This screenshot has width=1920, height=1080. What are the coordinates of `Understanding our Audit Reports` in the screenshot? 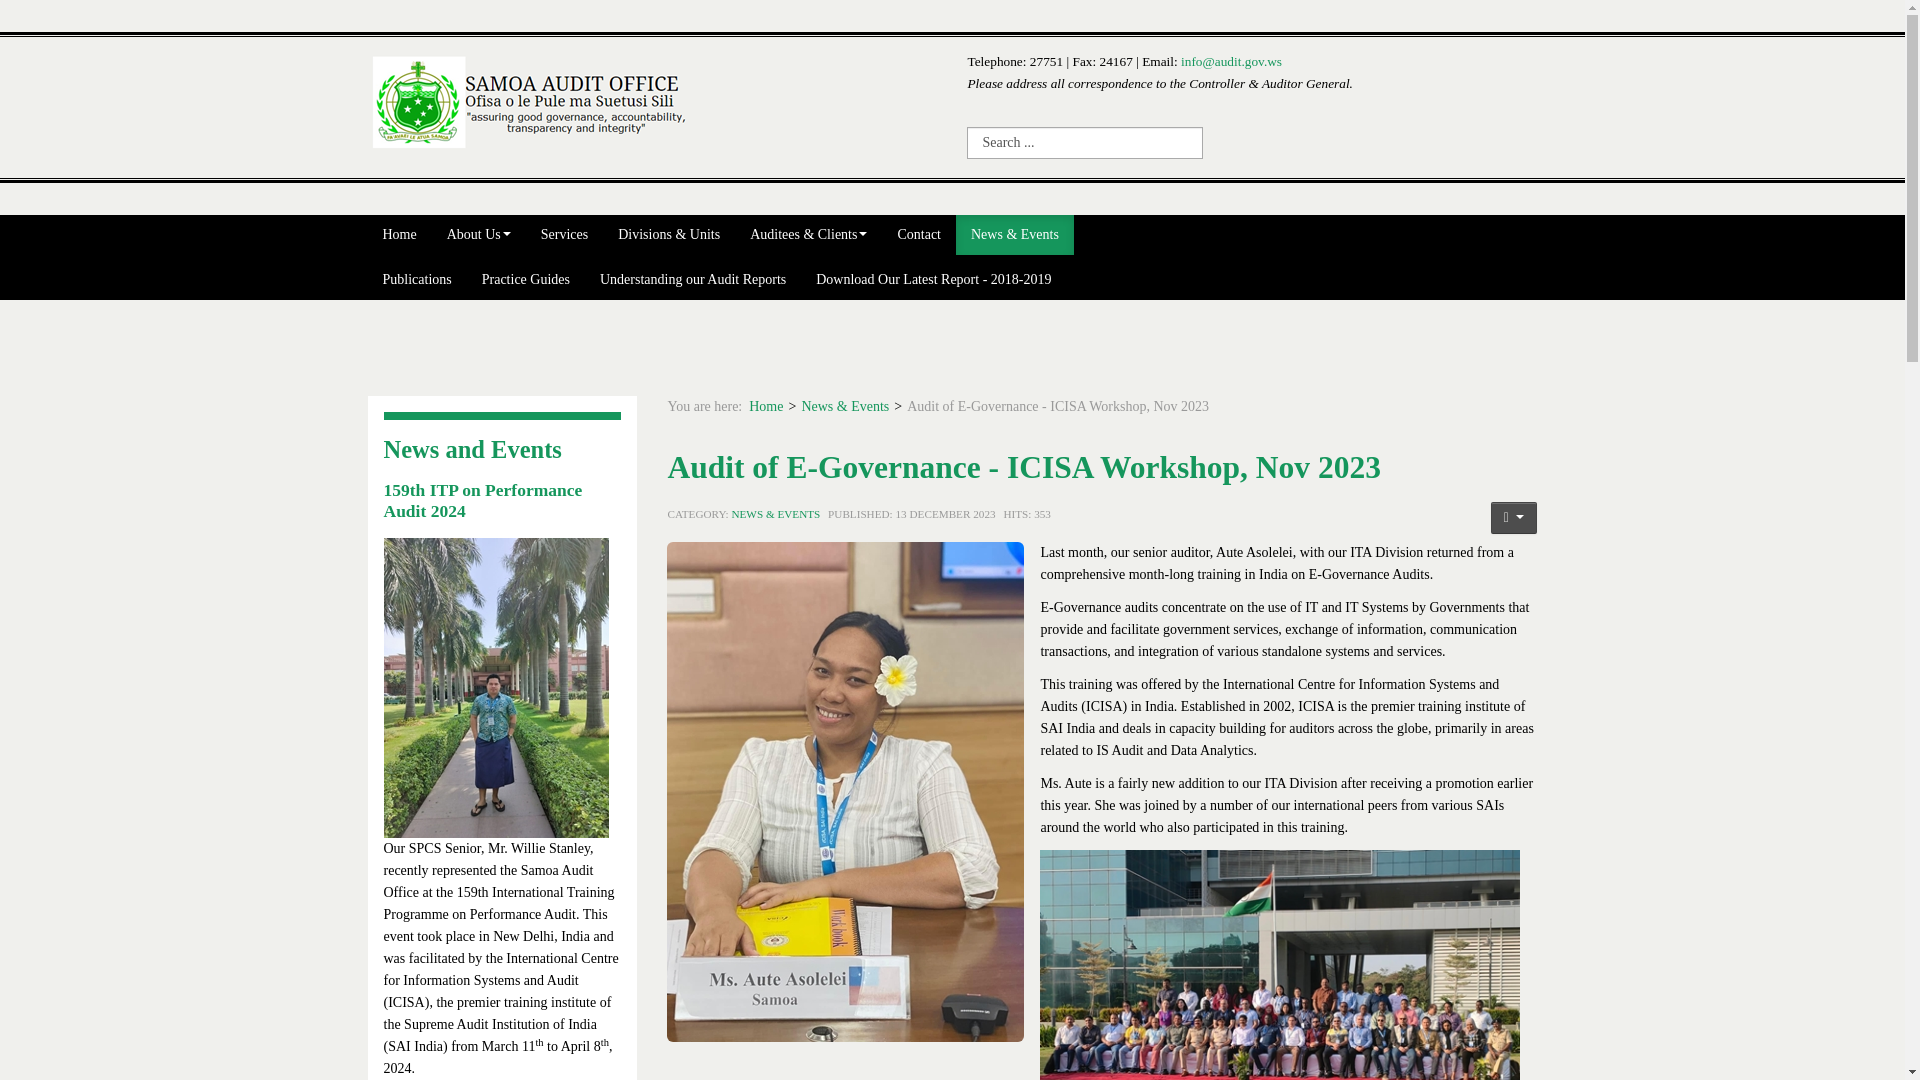 It's located at (692, 280).